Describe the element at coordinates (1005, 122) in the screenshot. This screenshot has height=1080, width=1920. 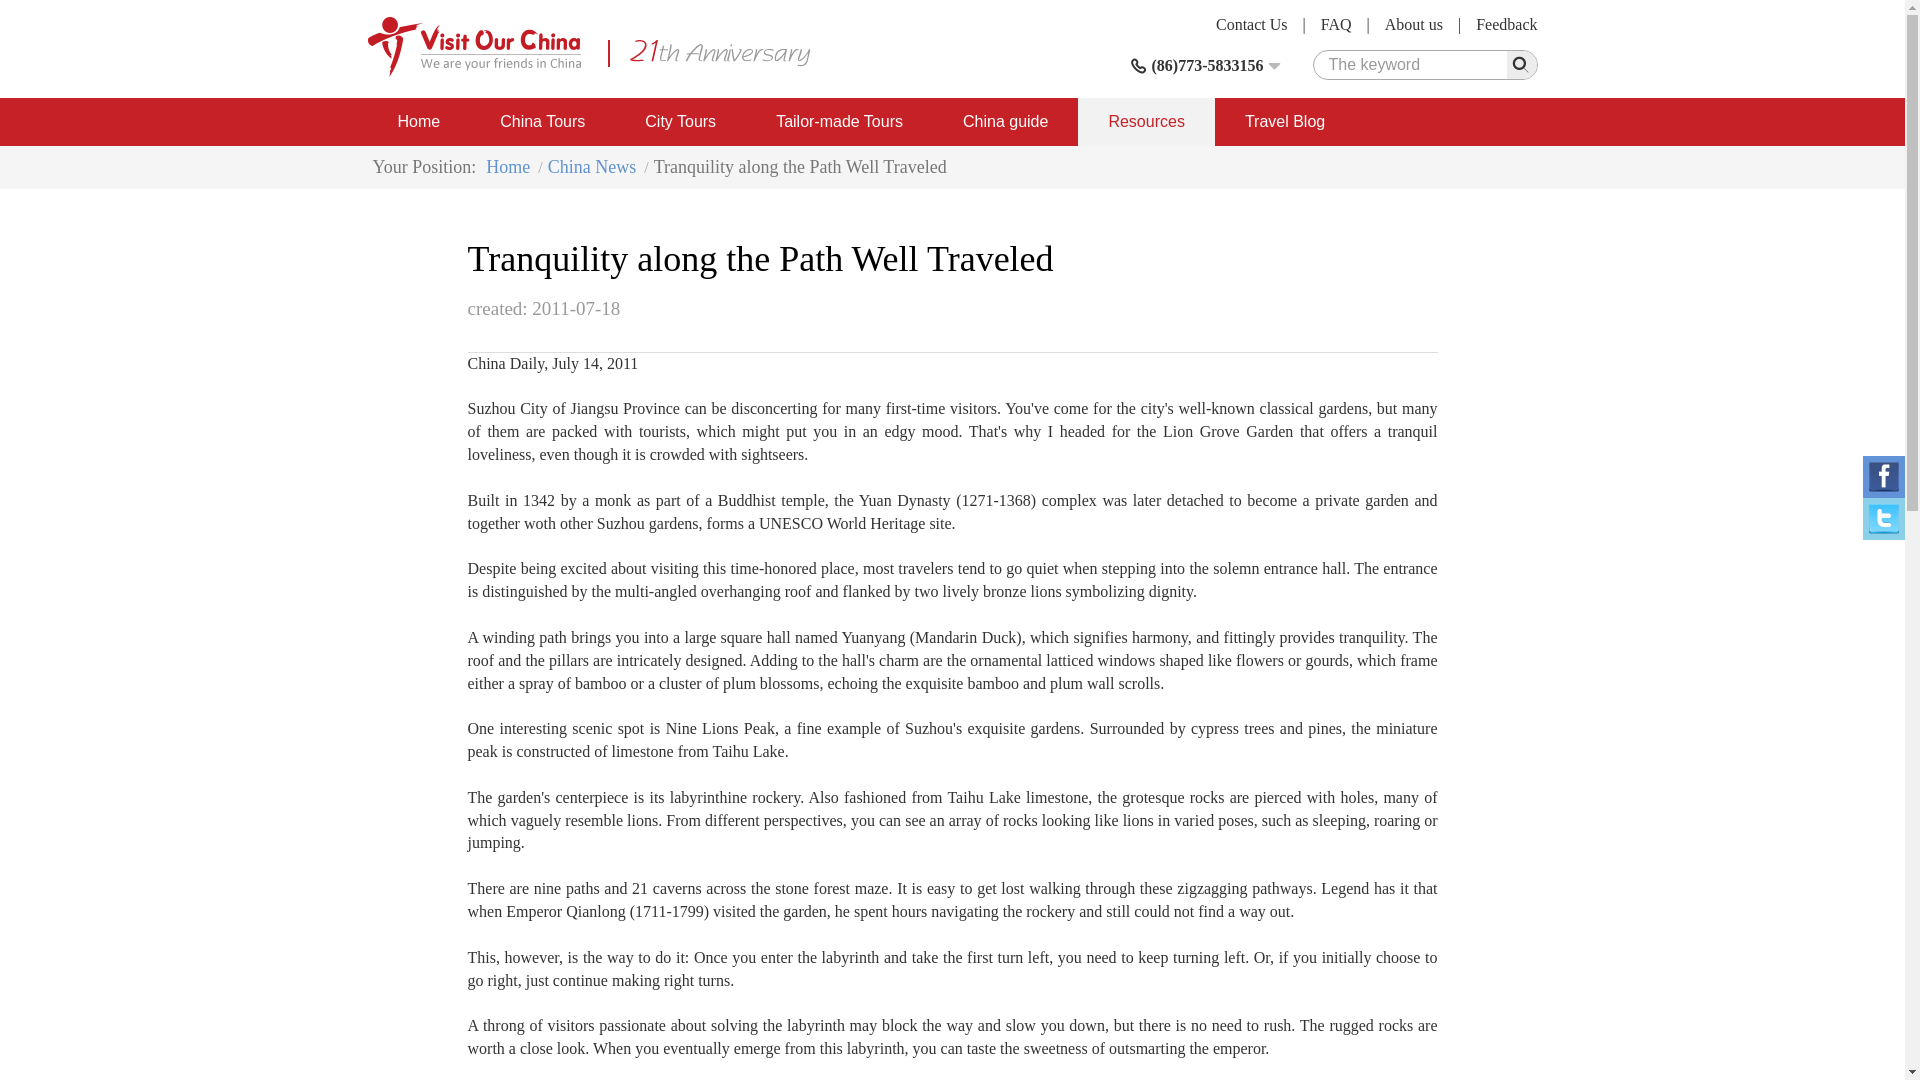
I see `China guide` at that location.